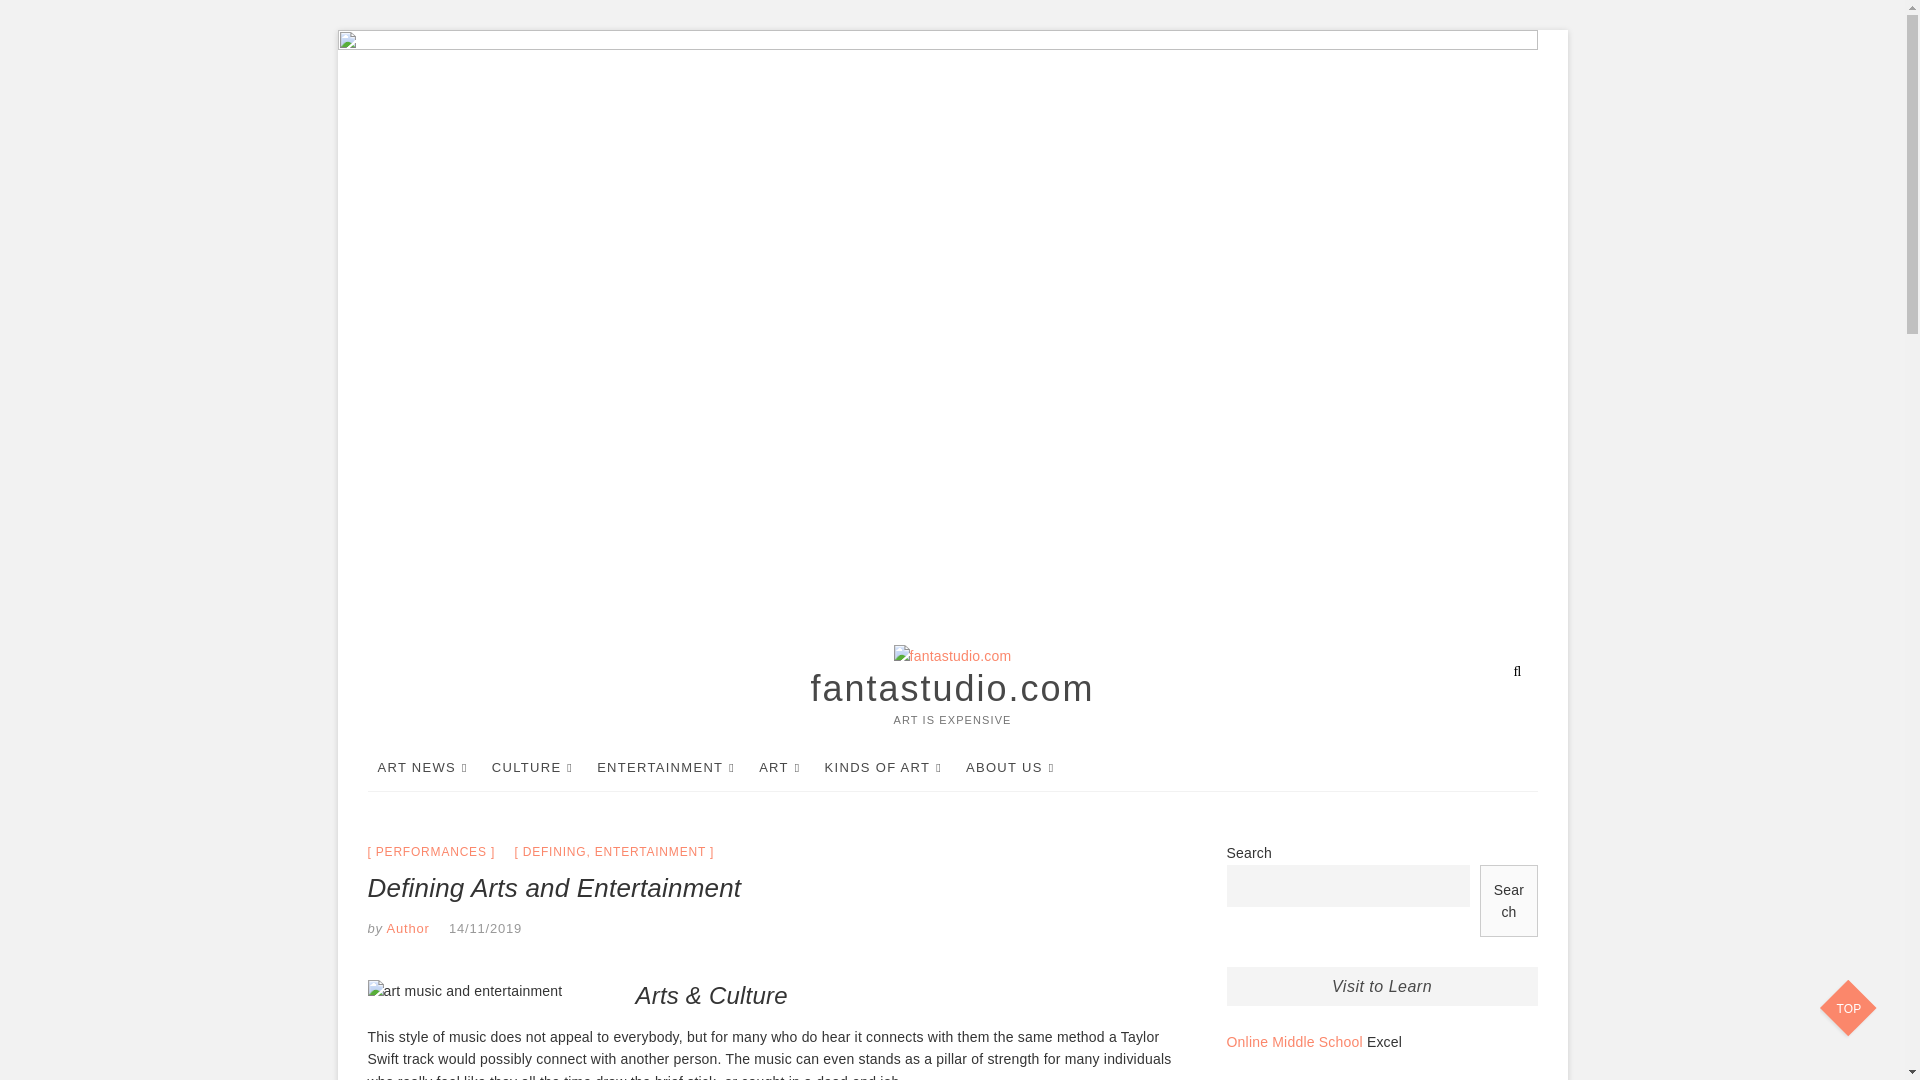 This screenshot has width=1920, height=1080. Describe the element at coordinates (1010, 768) in the screenshot. I see `ABOUT US` at that location.